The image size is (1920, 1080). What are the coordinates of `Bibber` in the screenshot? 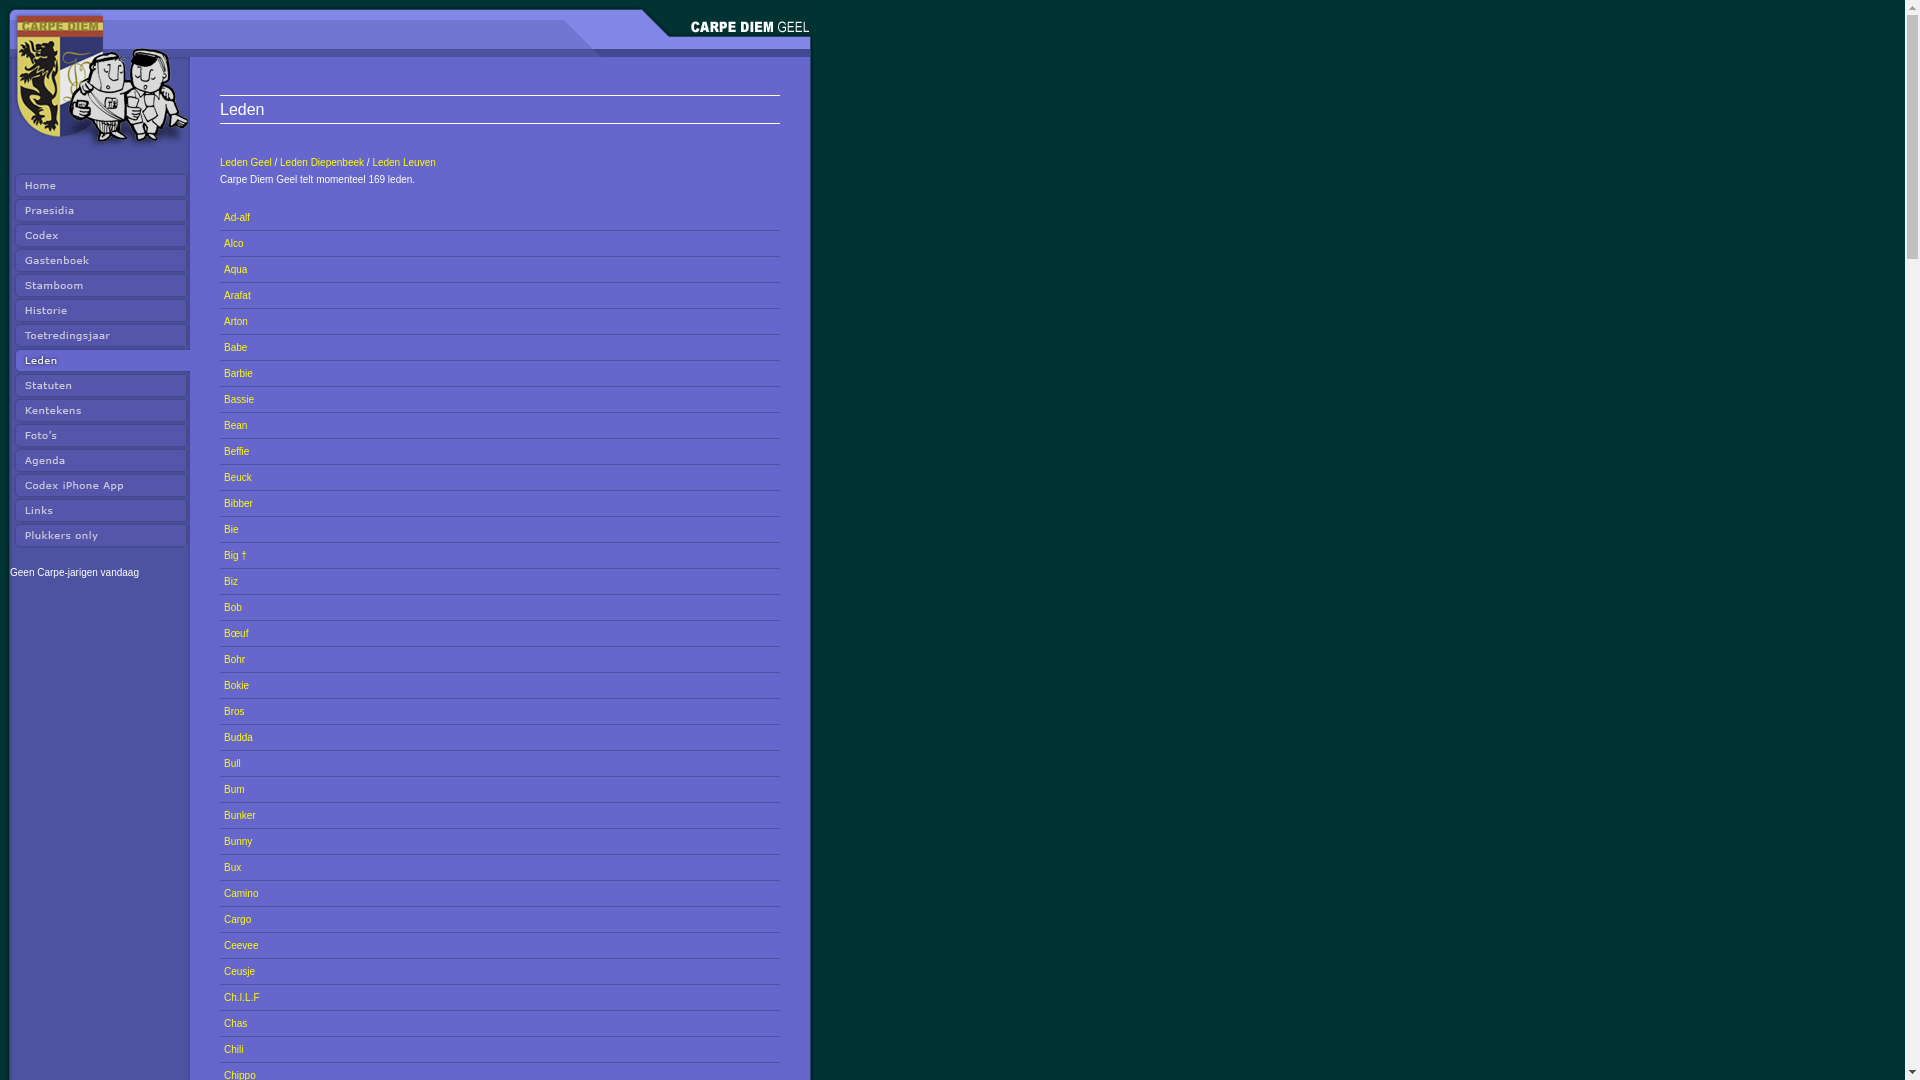 It's located at (238, 503).